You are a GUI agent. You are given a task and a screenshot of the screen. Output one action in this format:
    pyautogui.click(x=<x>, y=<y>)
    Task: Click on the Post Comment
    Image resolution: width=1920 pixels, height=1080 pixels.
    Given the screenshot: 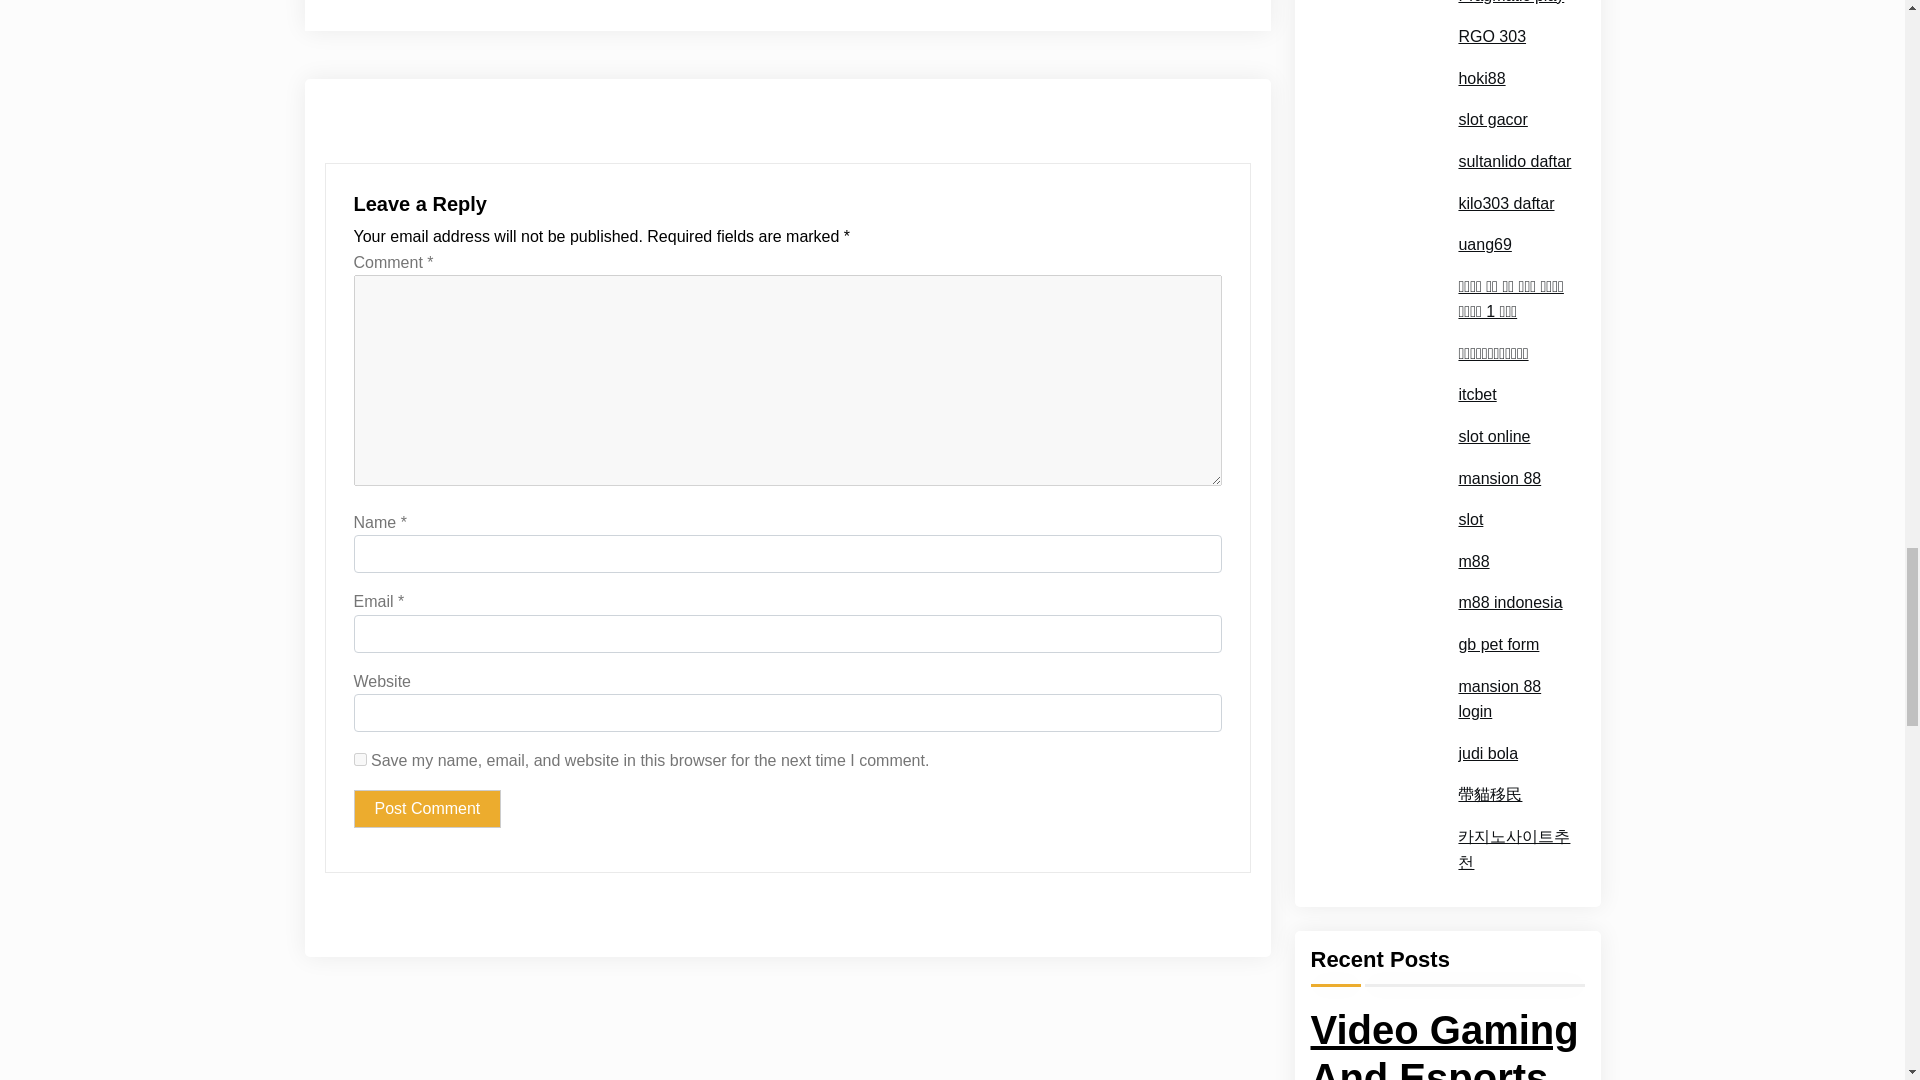 What is the action you would take?
    pyautogui.click(x=427, y=808)
    